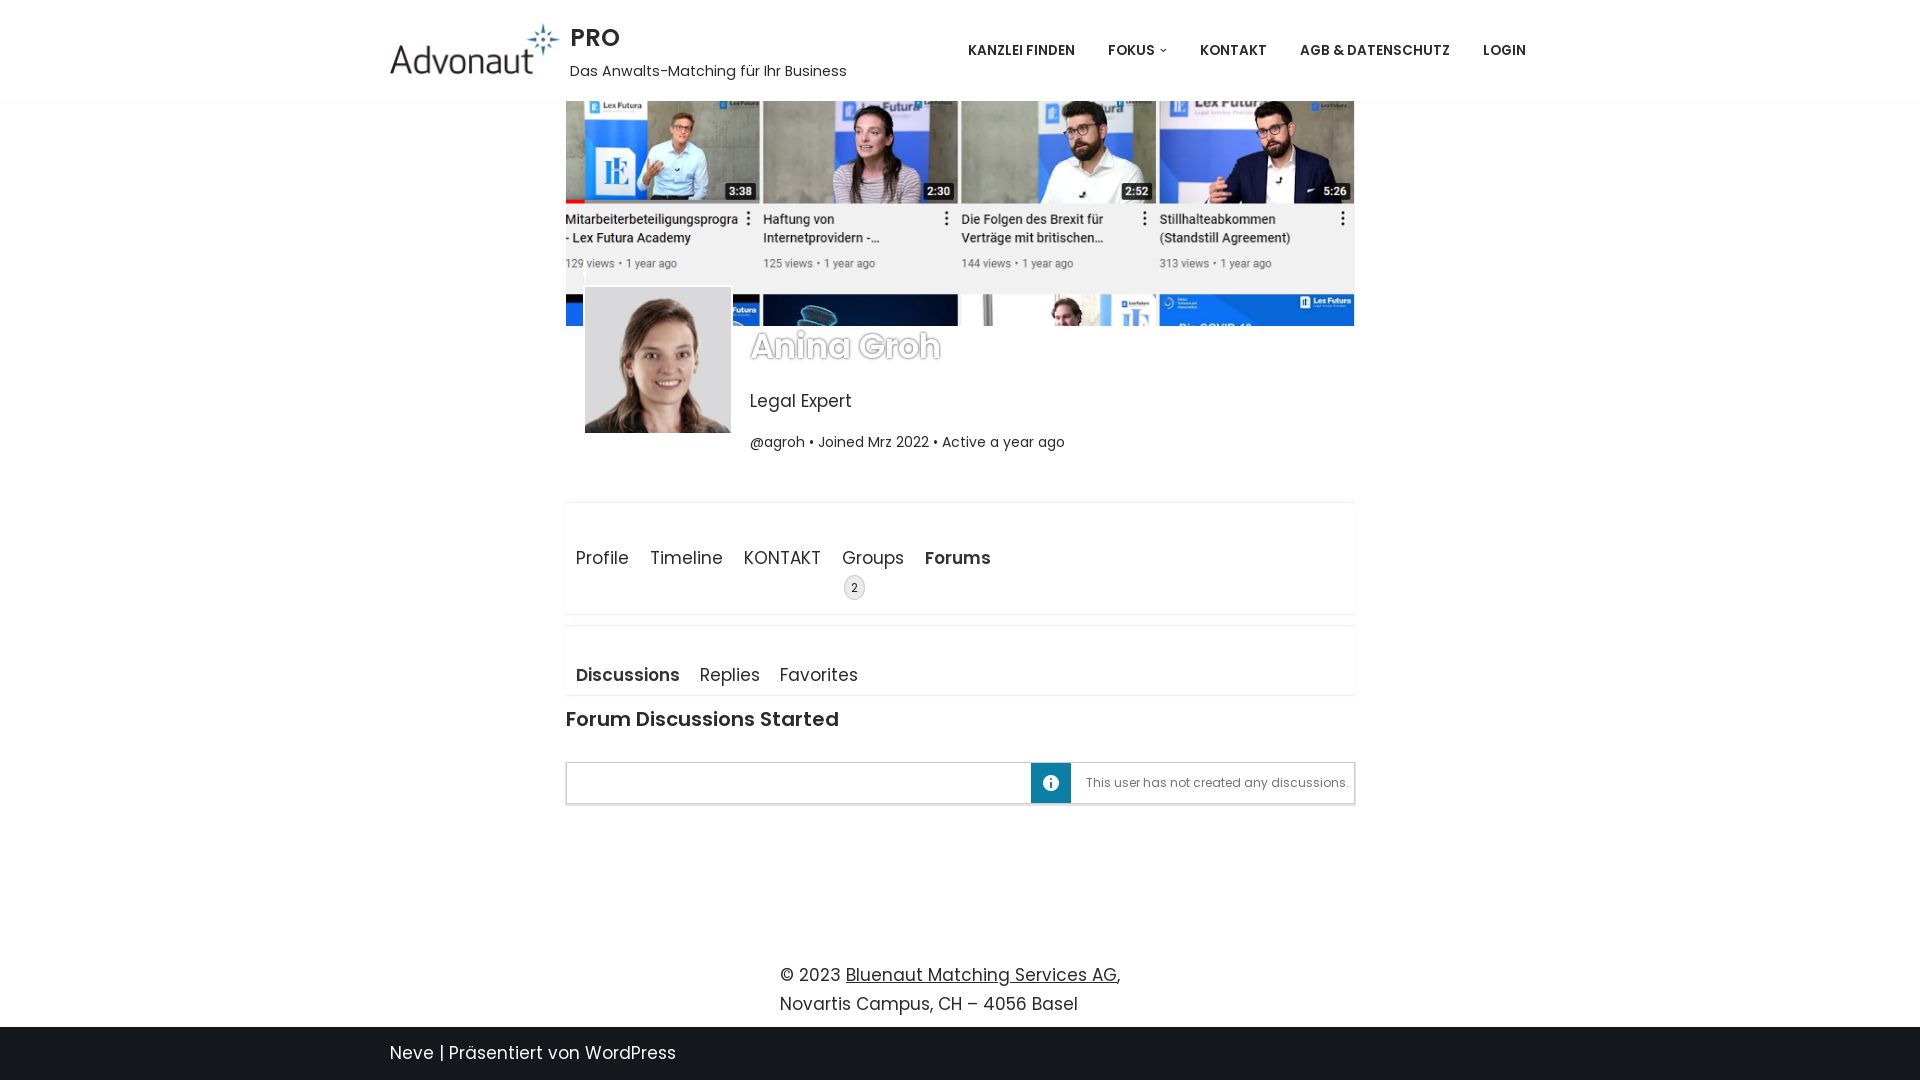 This screenshot has width=1920, height=1080. I want to click on Replies, so click(730, 676).